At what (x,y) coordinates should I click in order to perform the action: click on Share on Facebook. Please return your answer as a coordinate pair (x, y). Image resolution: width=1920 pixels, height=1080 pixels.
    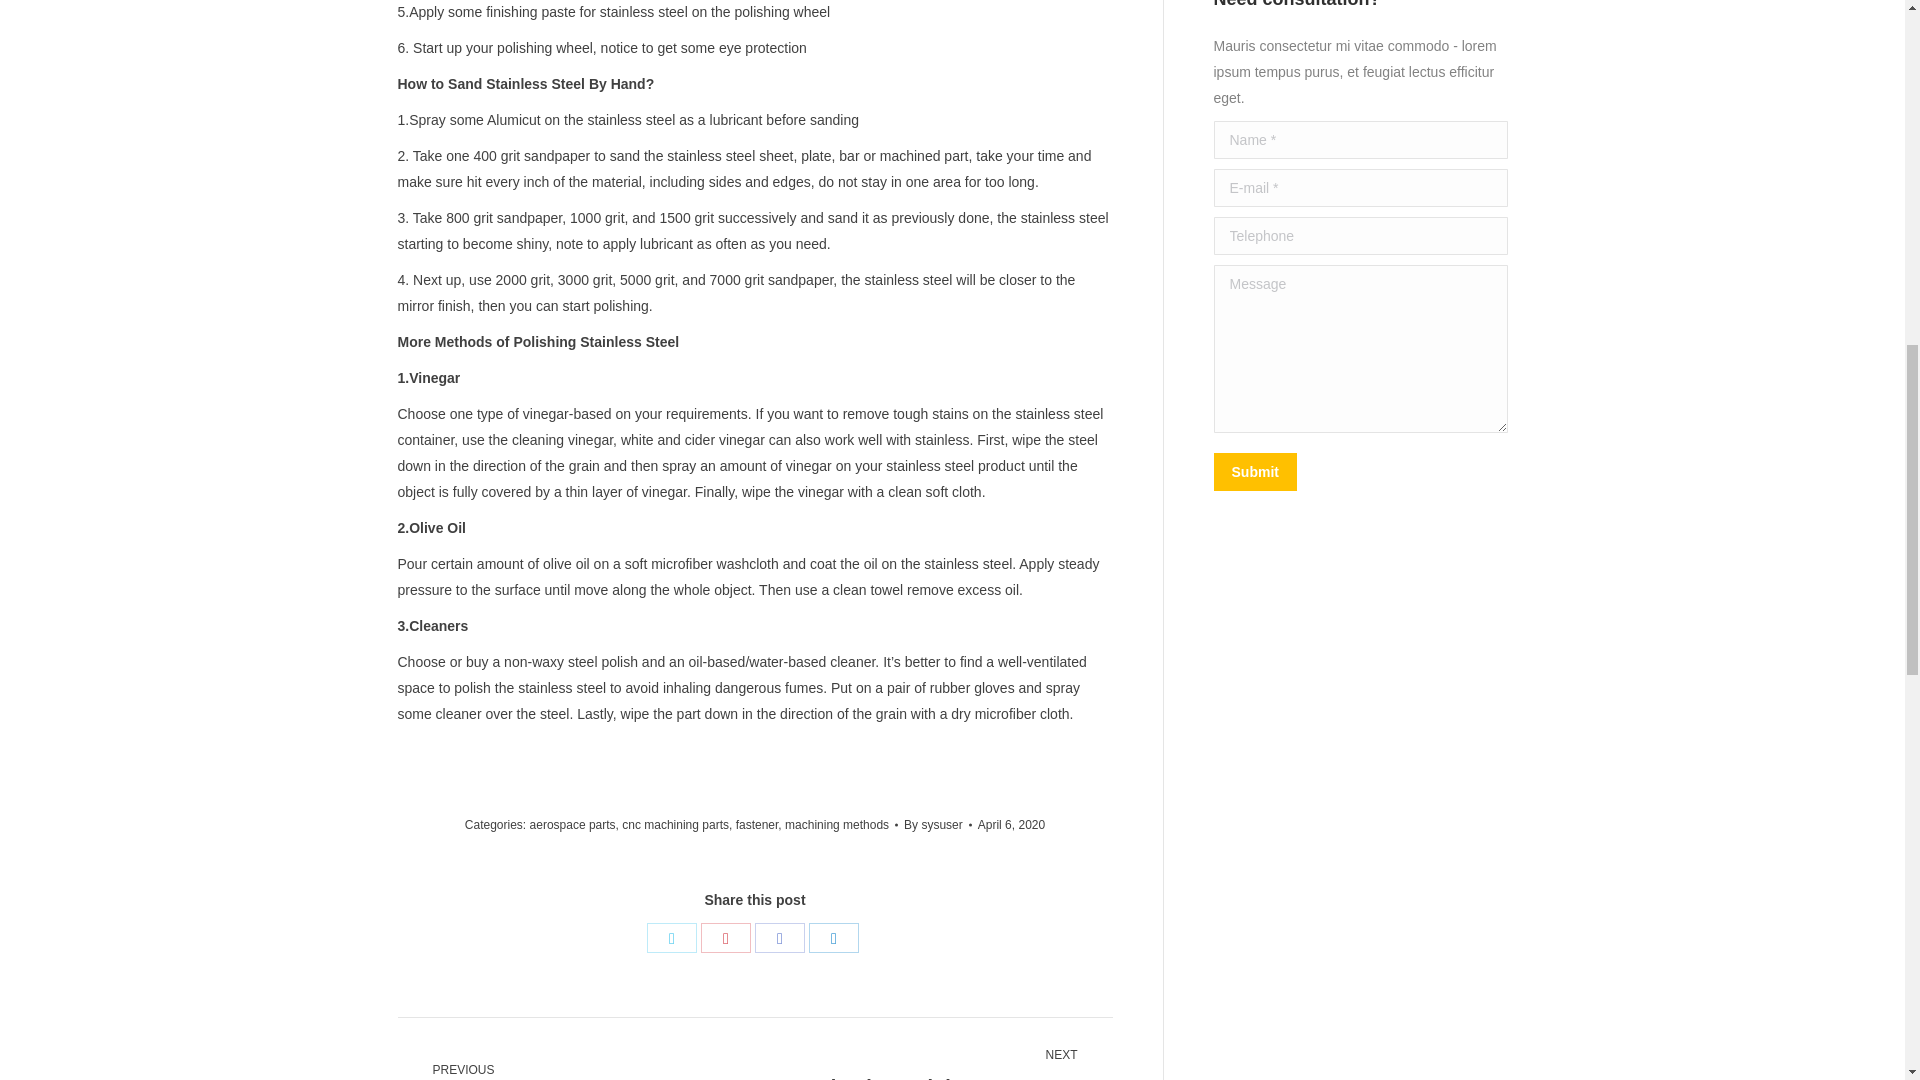
    Looking at the image, I should click on (779, 938).